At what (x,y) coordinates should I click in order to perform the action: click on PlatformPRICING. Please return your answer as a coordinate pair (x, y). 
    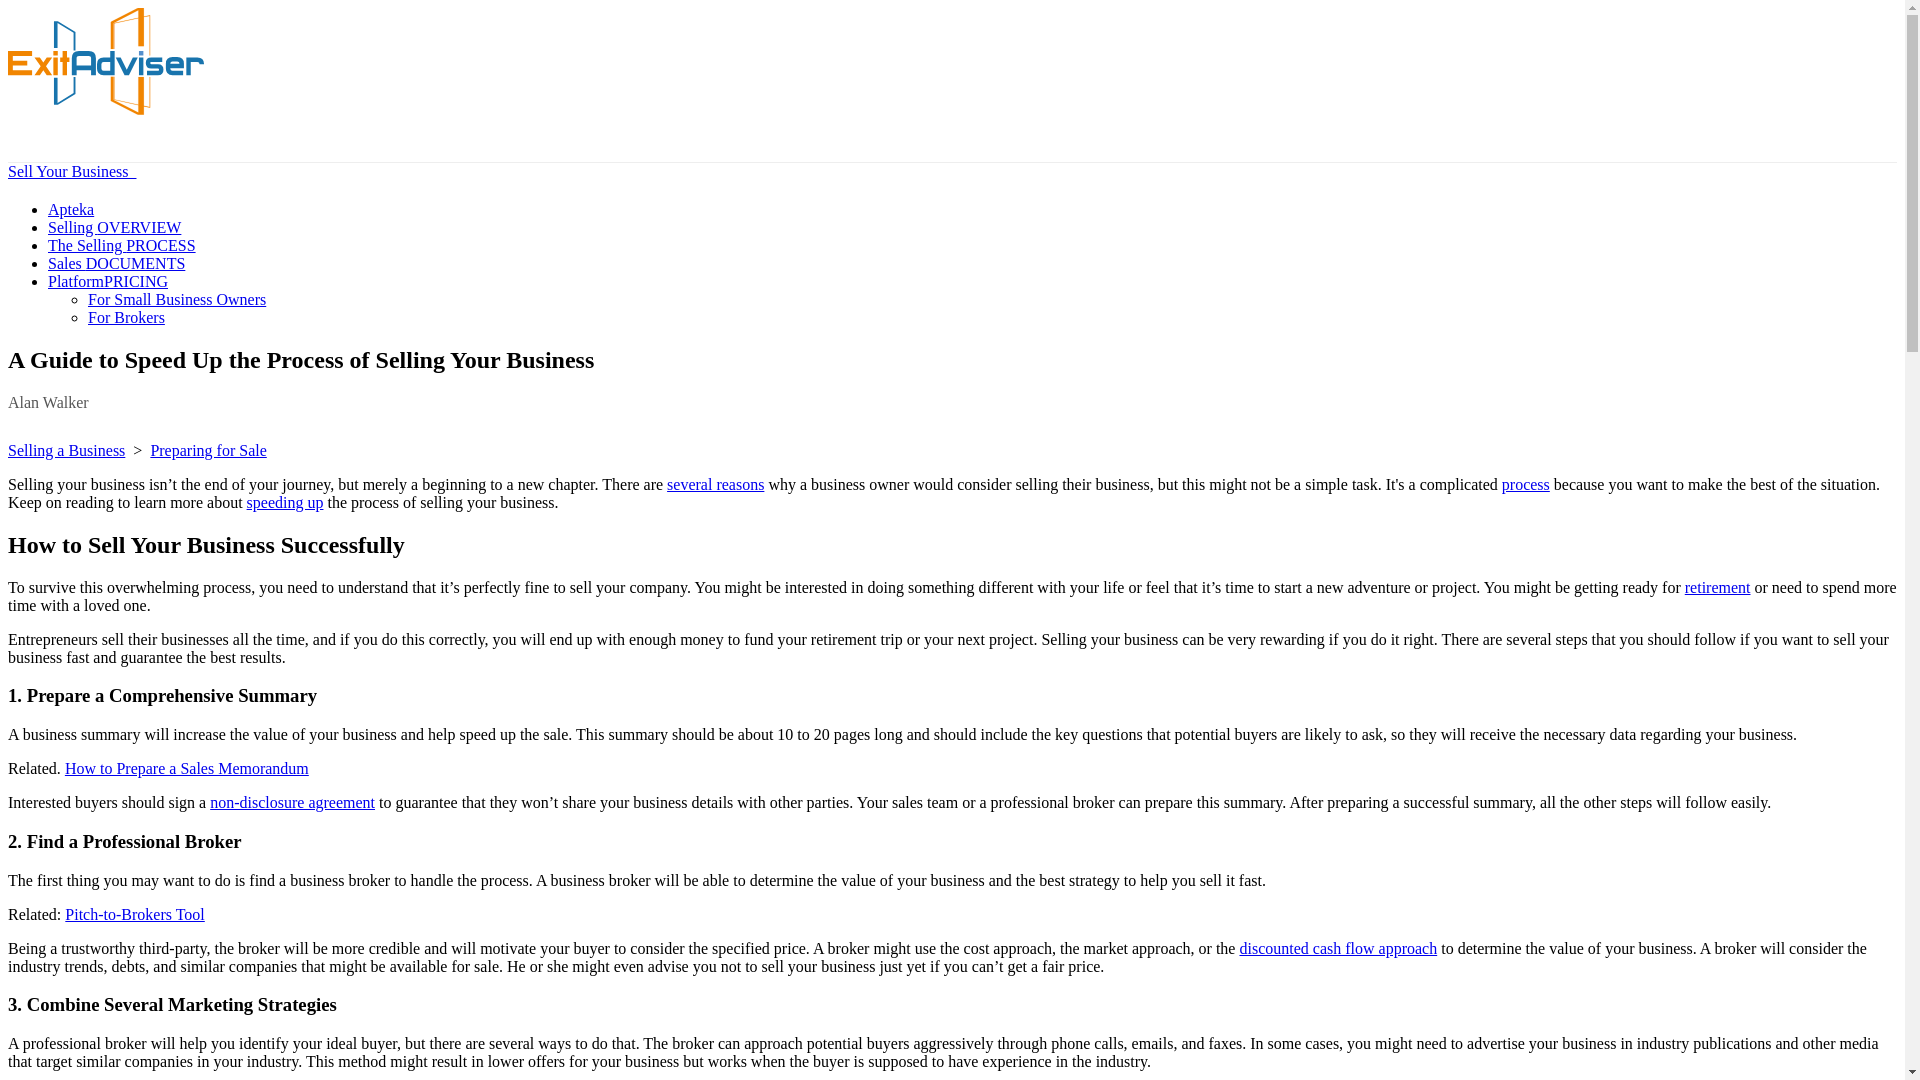
    Looking at the image, I should click on (108, 282).